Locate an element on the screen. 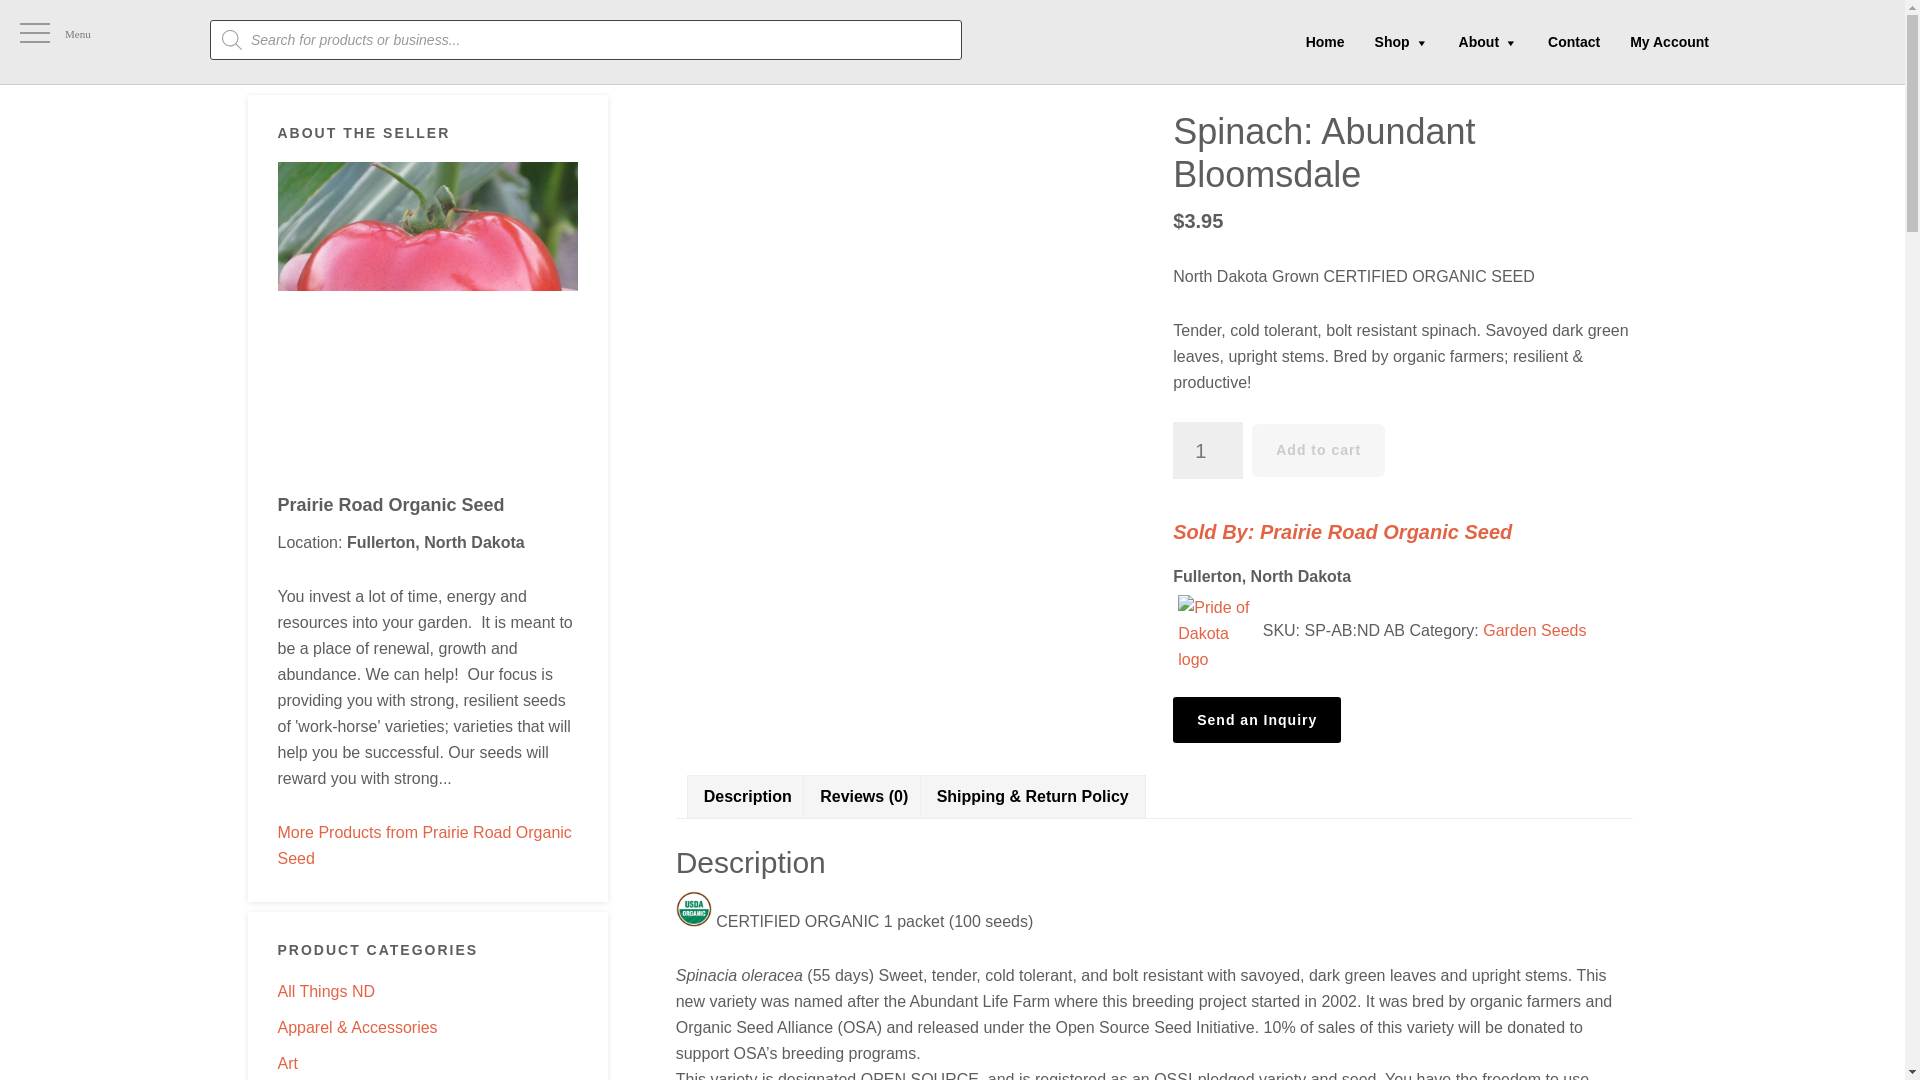  More Products from Prairie Road Organic Seed is located at coordinates (425, 846).